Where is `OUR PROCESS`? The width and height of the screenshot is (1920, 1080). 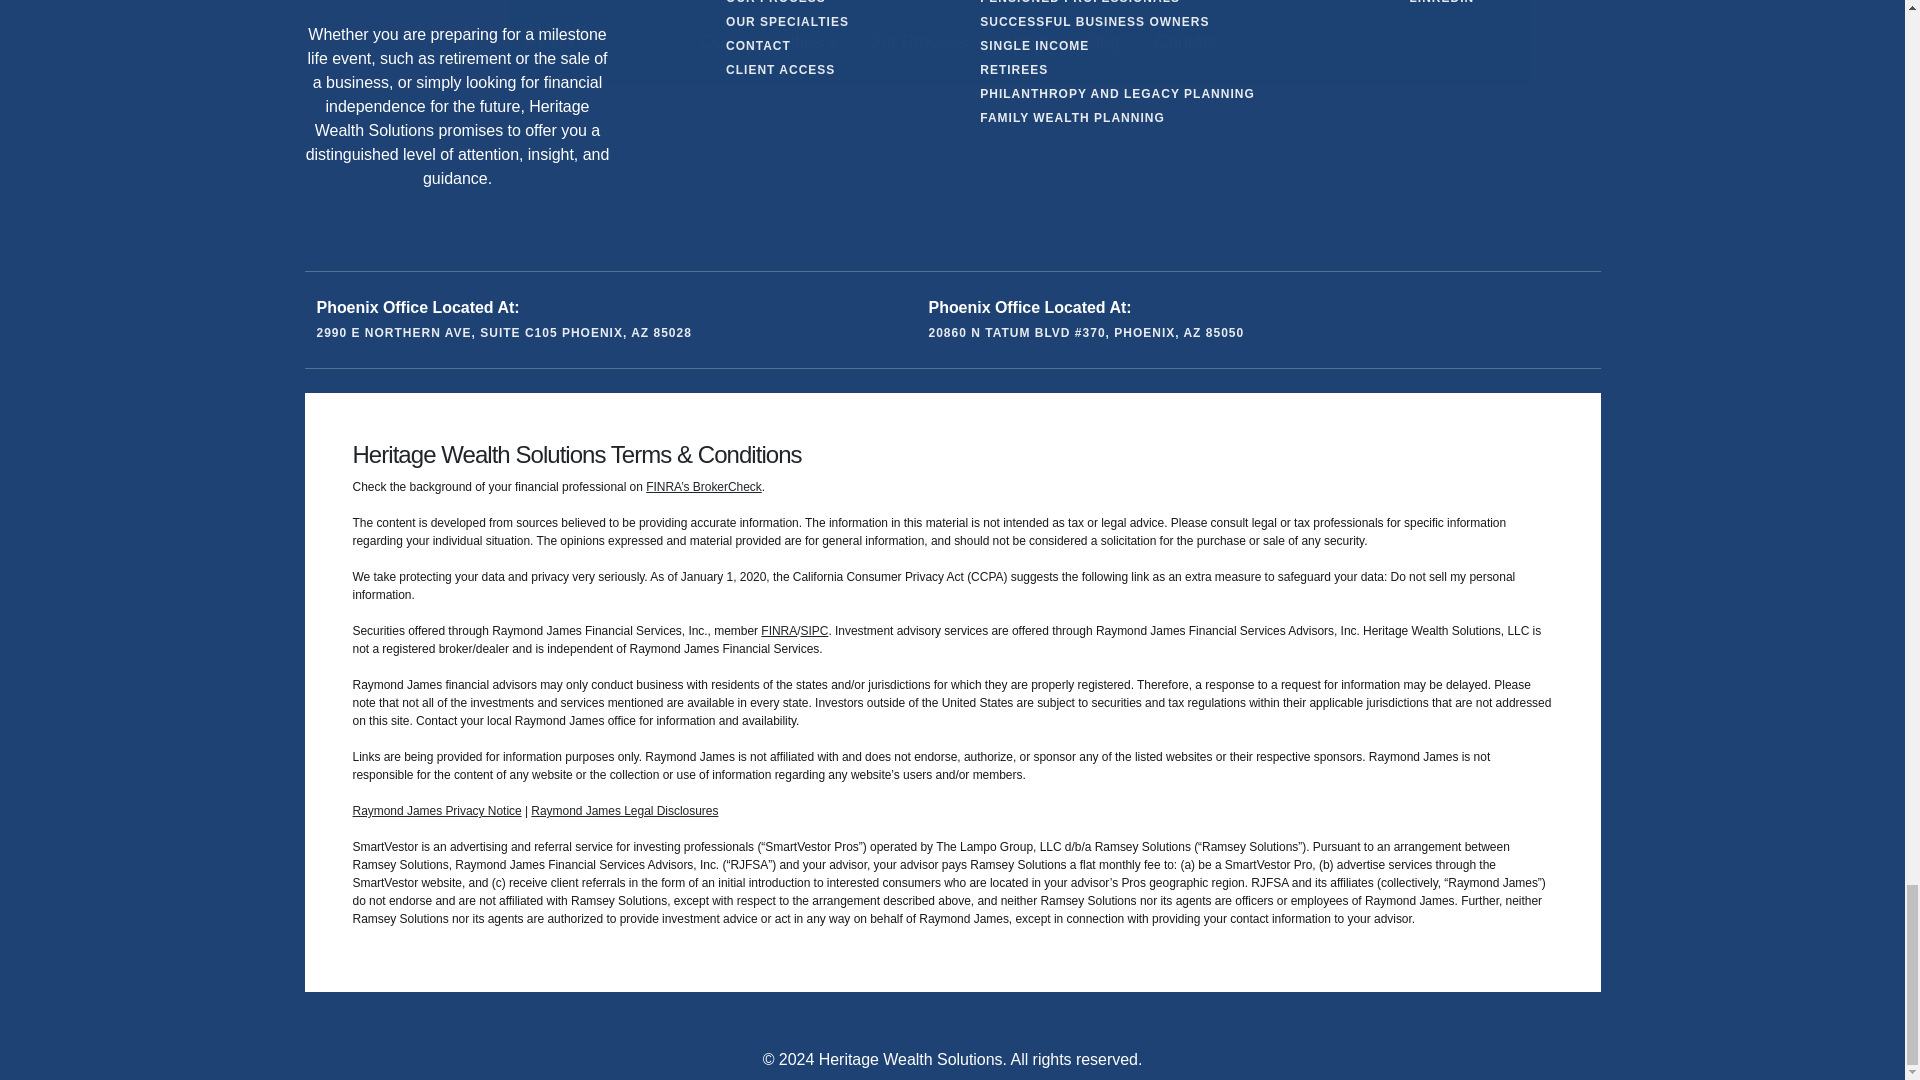
OUR PROCESS is located at coordinates (775, 4).